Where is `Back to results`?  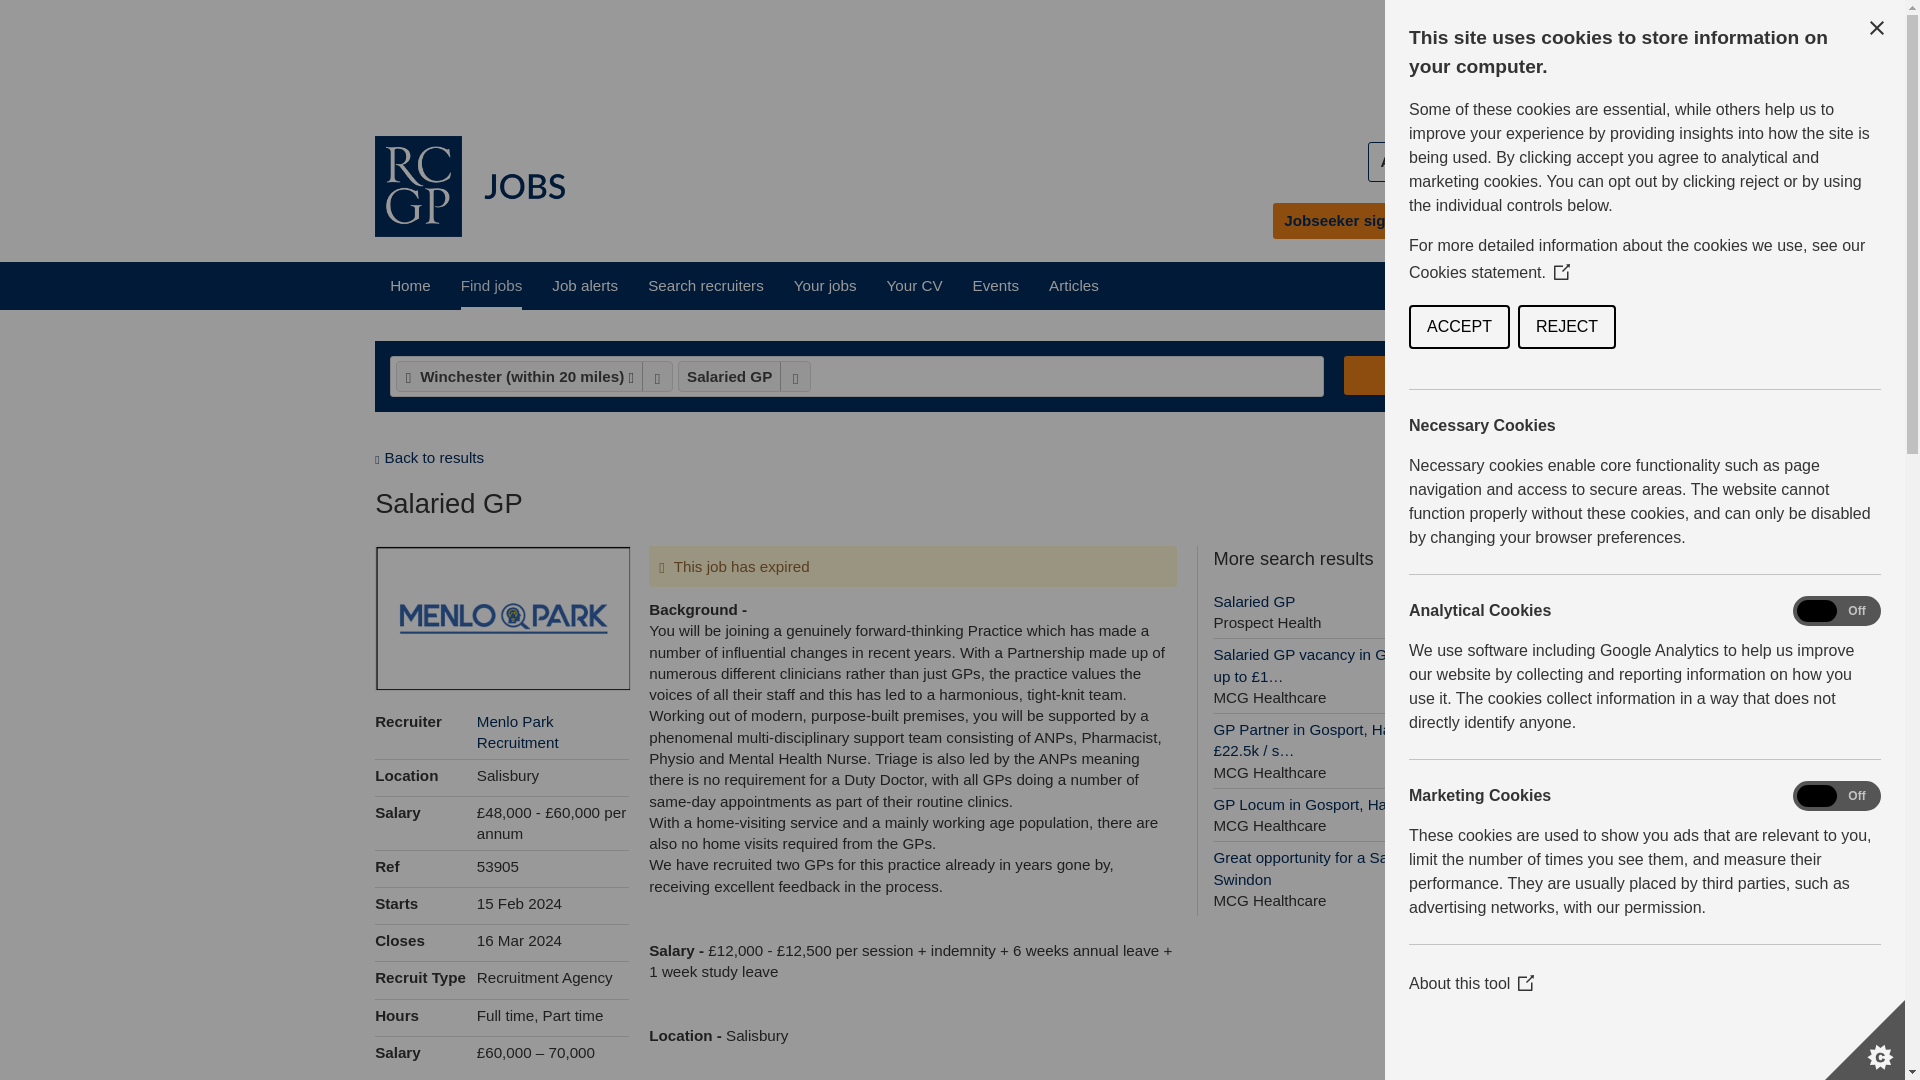 Back to results is located at coordinates (428, 457).